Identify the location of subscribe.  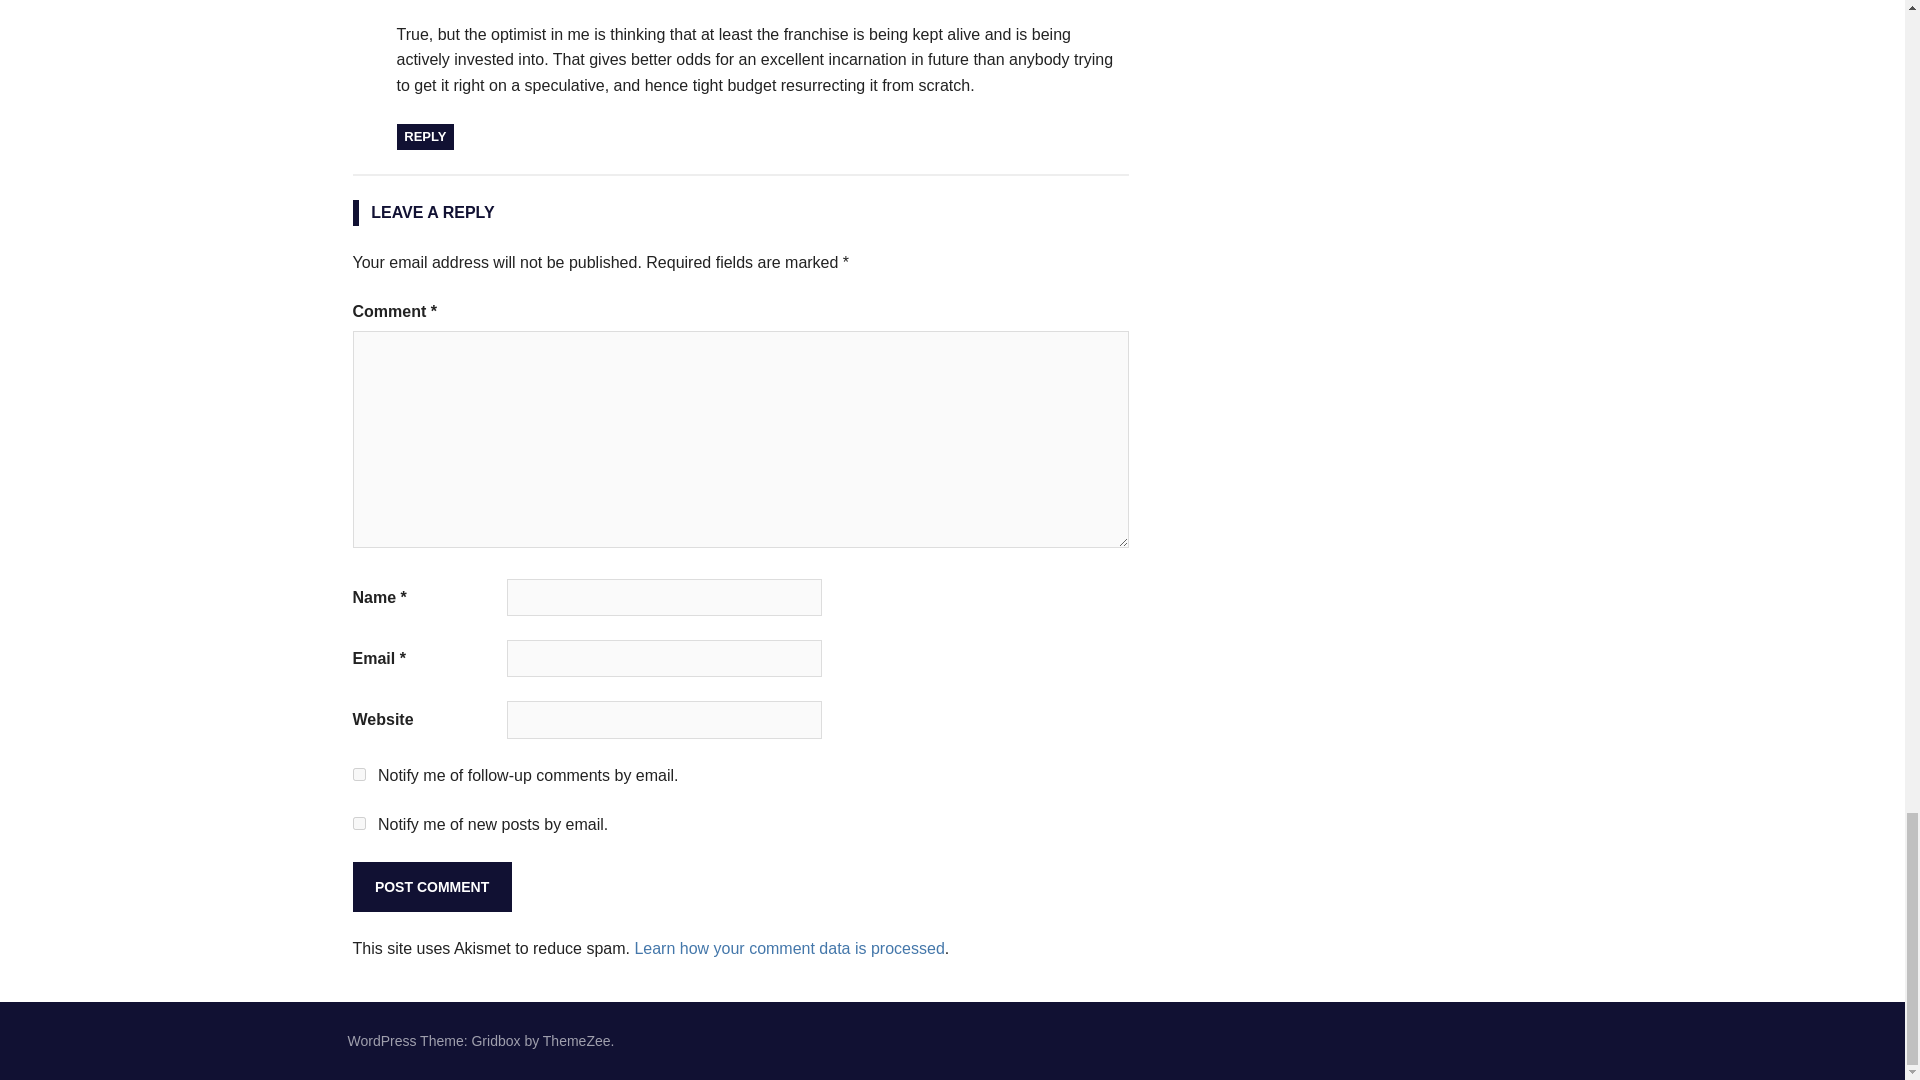
(358, 774).